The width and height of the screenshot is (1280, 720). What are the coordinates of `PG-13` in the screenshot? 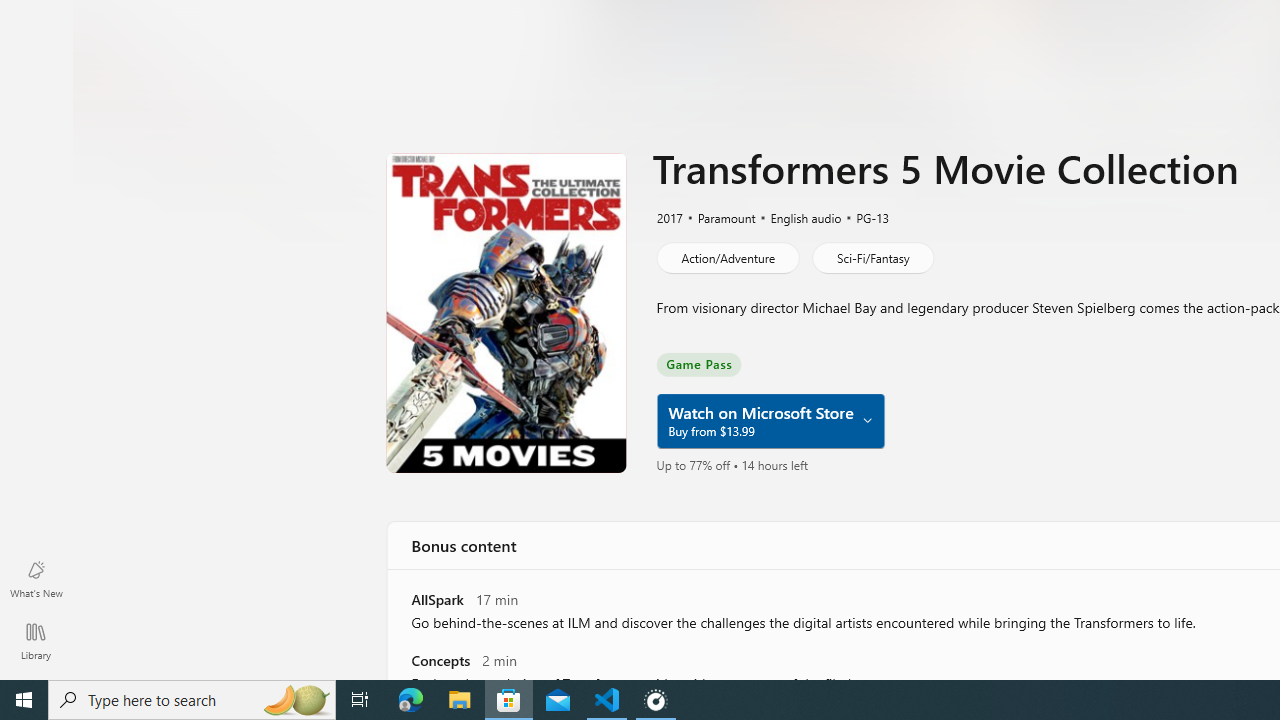 It's located at (863, 217).